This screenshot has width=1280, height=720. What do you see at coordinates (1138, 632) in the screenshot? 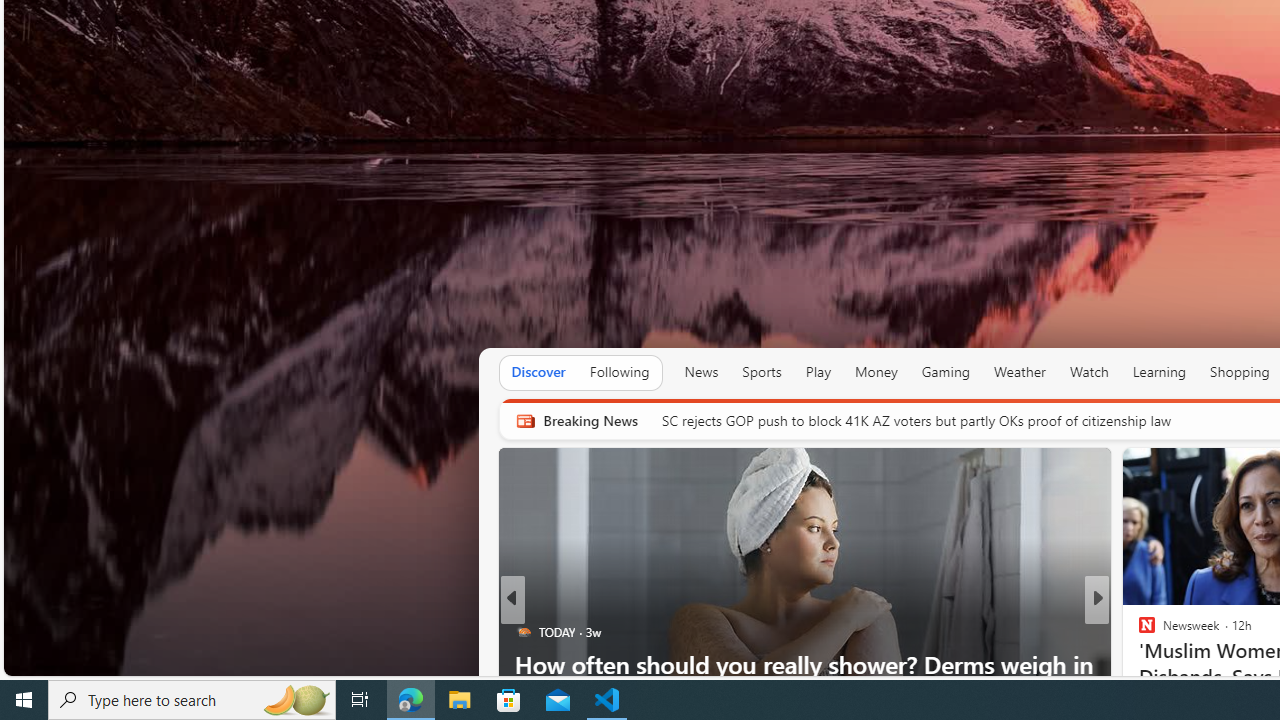
I see `INSIDER` at bounding box center [1138, 632].